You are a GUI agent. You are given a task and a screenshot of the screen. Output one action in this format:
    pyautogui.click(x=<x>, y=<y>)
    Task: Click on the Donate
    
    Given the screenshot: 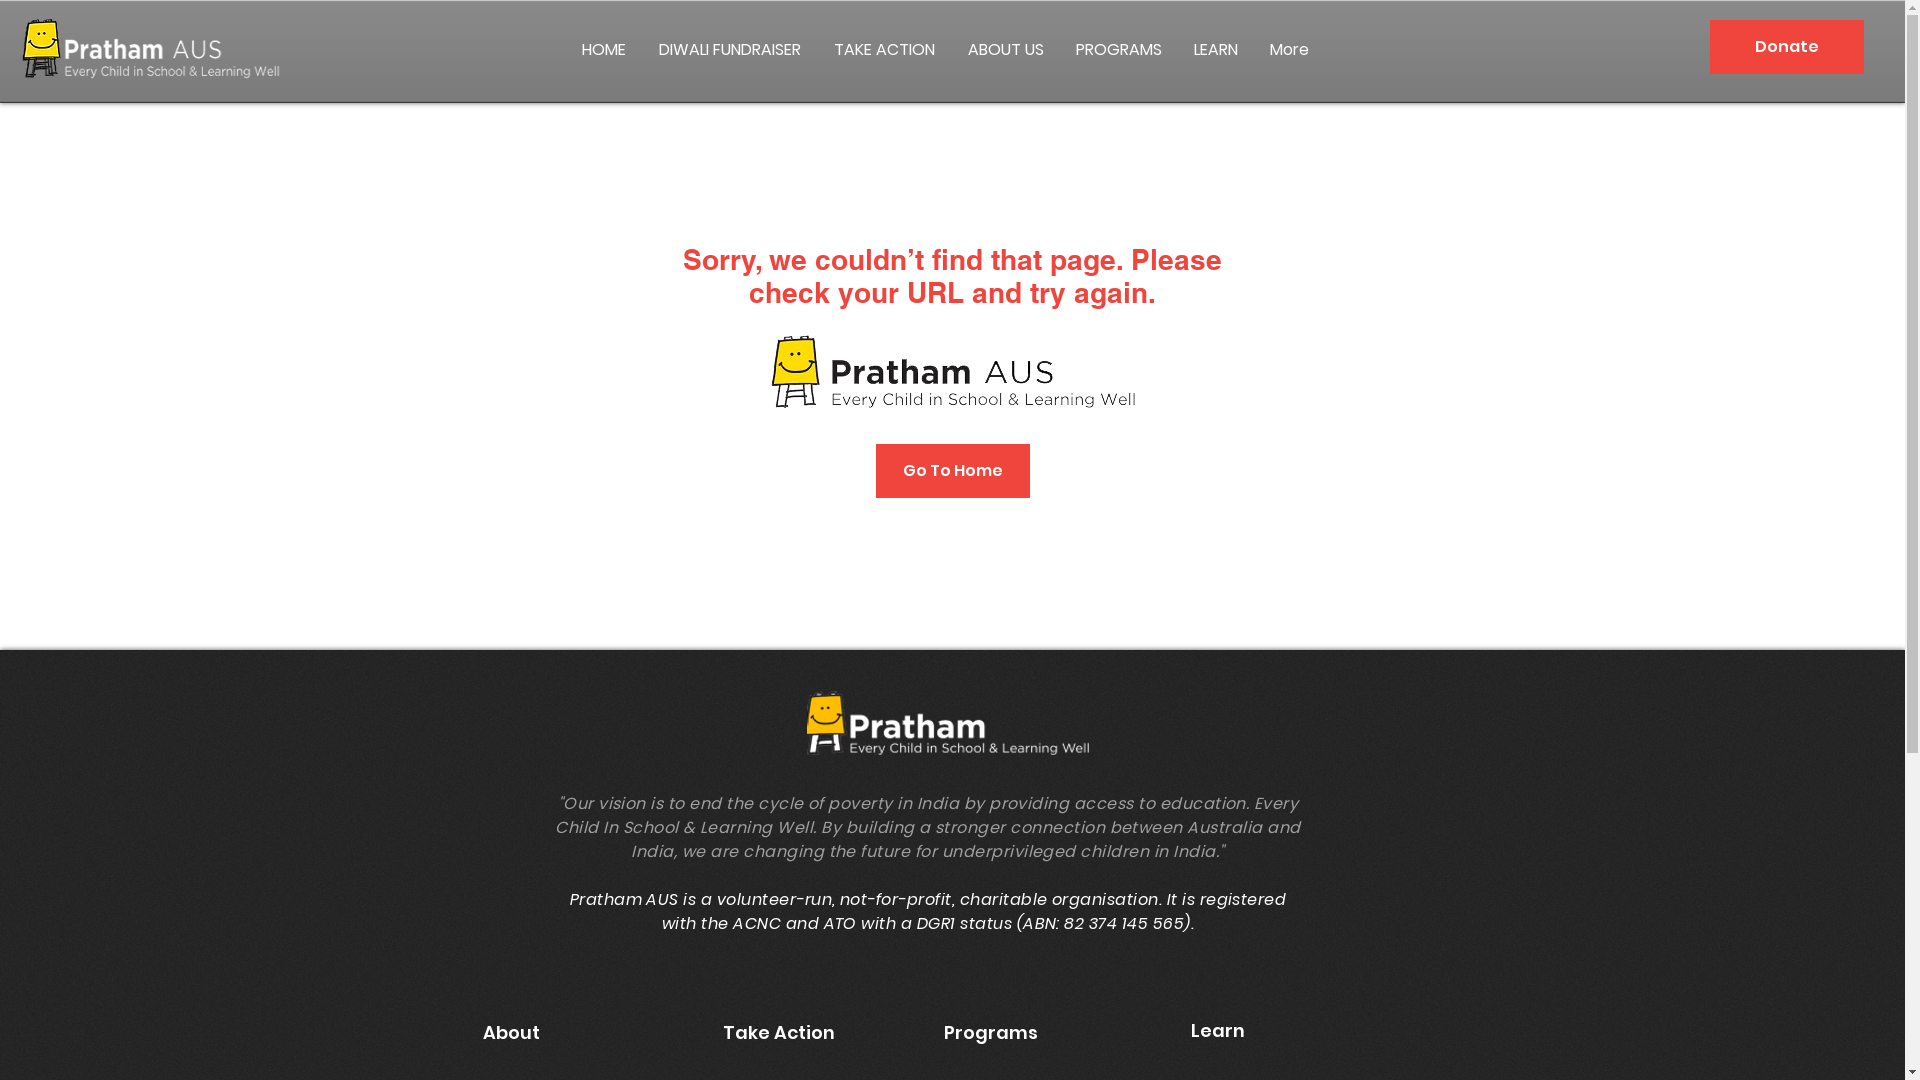 What is the action you would take?
    pyautogui.click(x=1787, y=47)
    